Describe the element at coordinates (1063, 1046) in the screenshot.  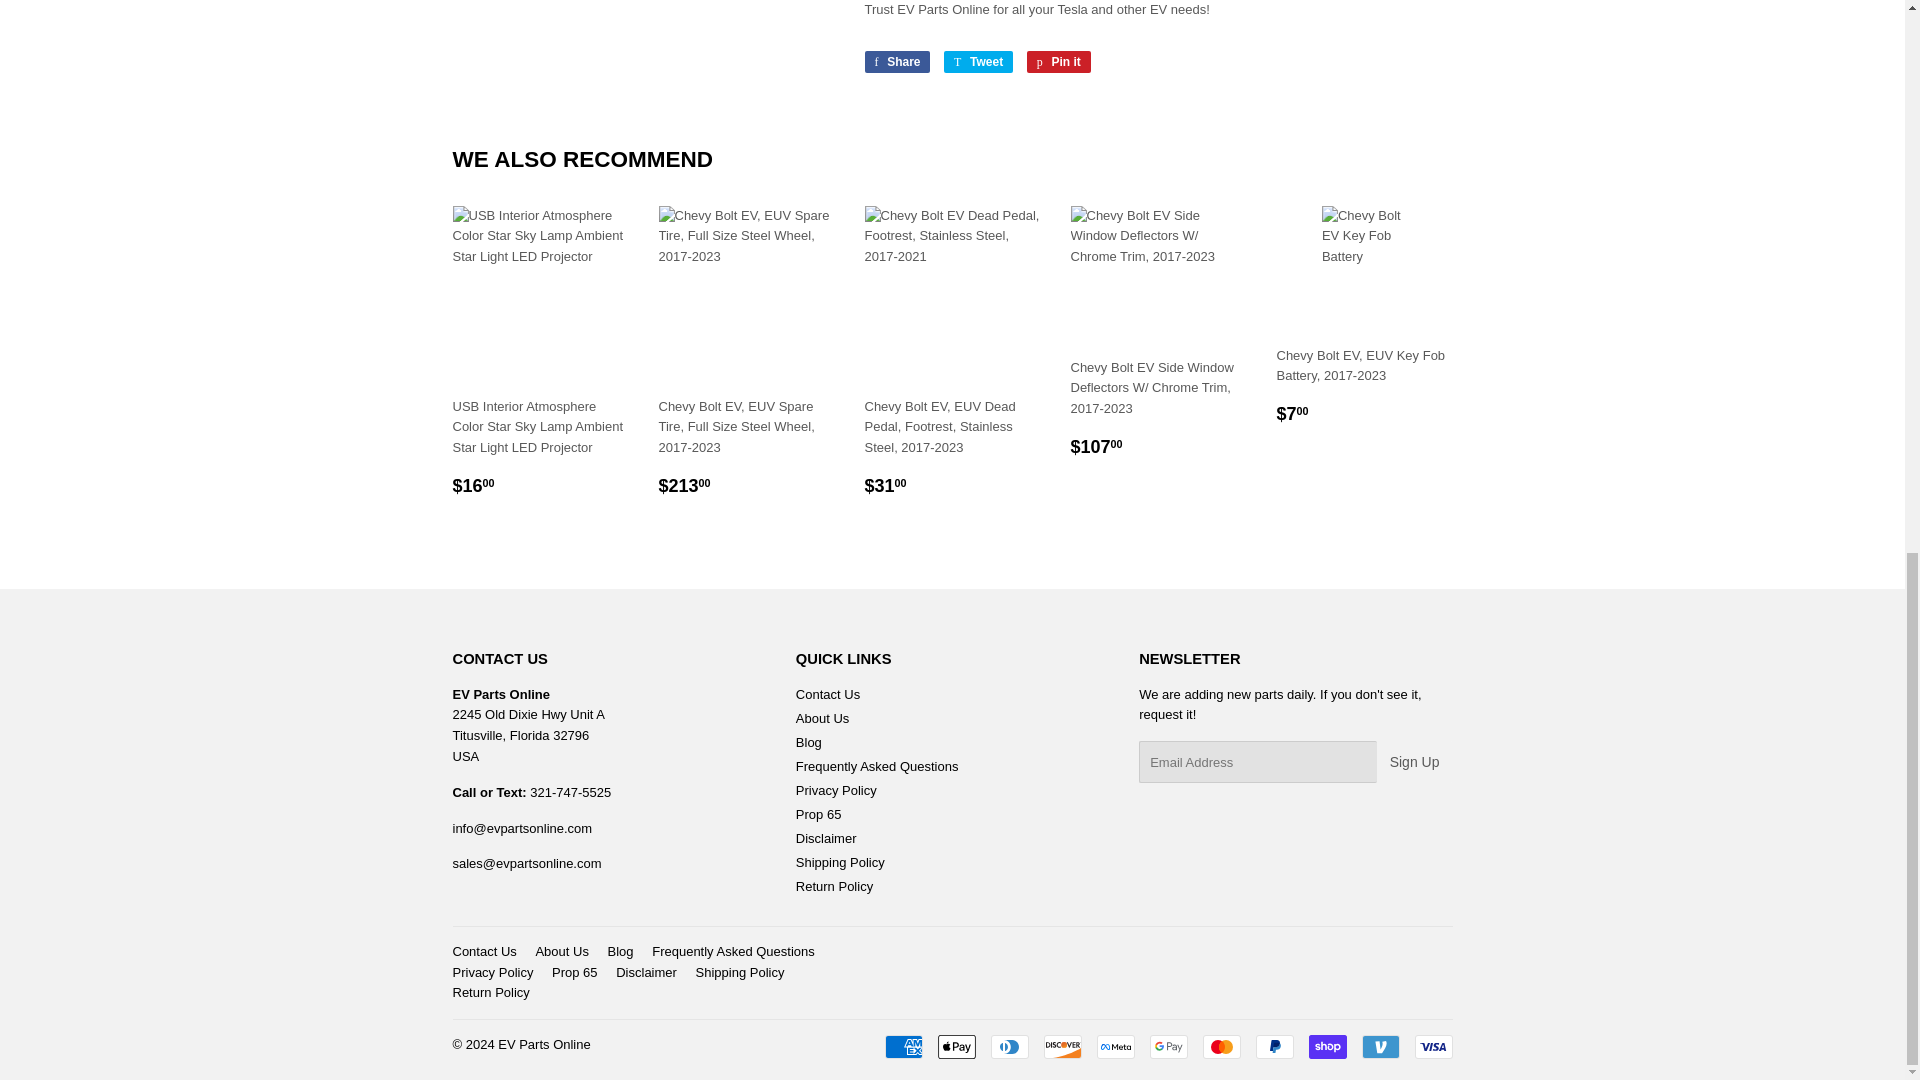
I see `Discover` at that location.